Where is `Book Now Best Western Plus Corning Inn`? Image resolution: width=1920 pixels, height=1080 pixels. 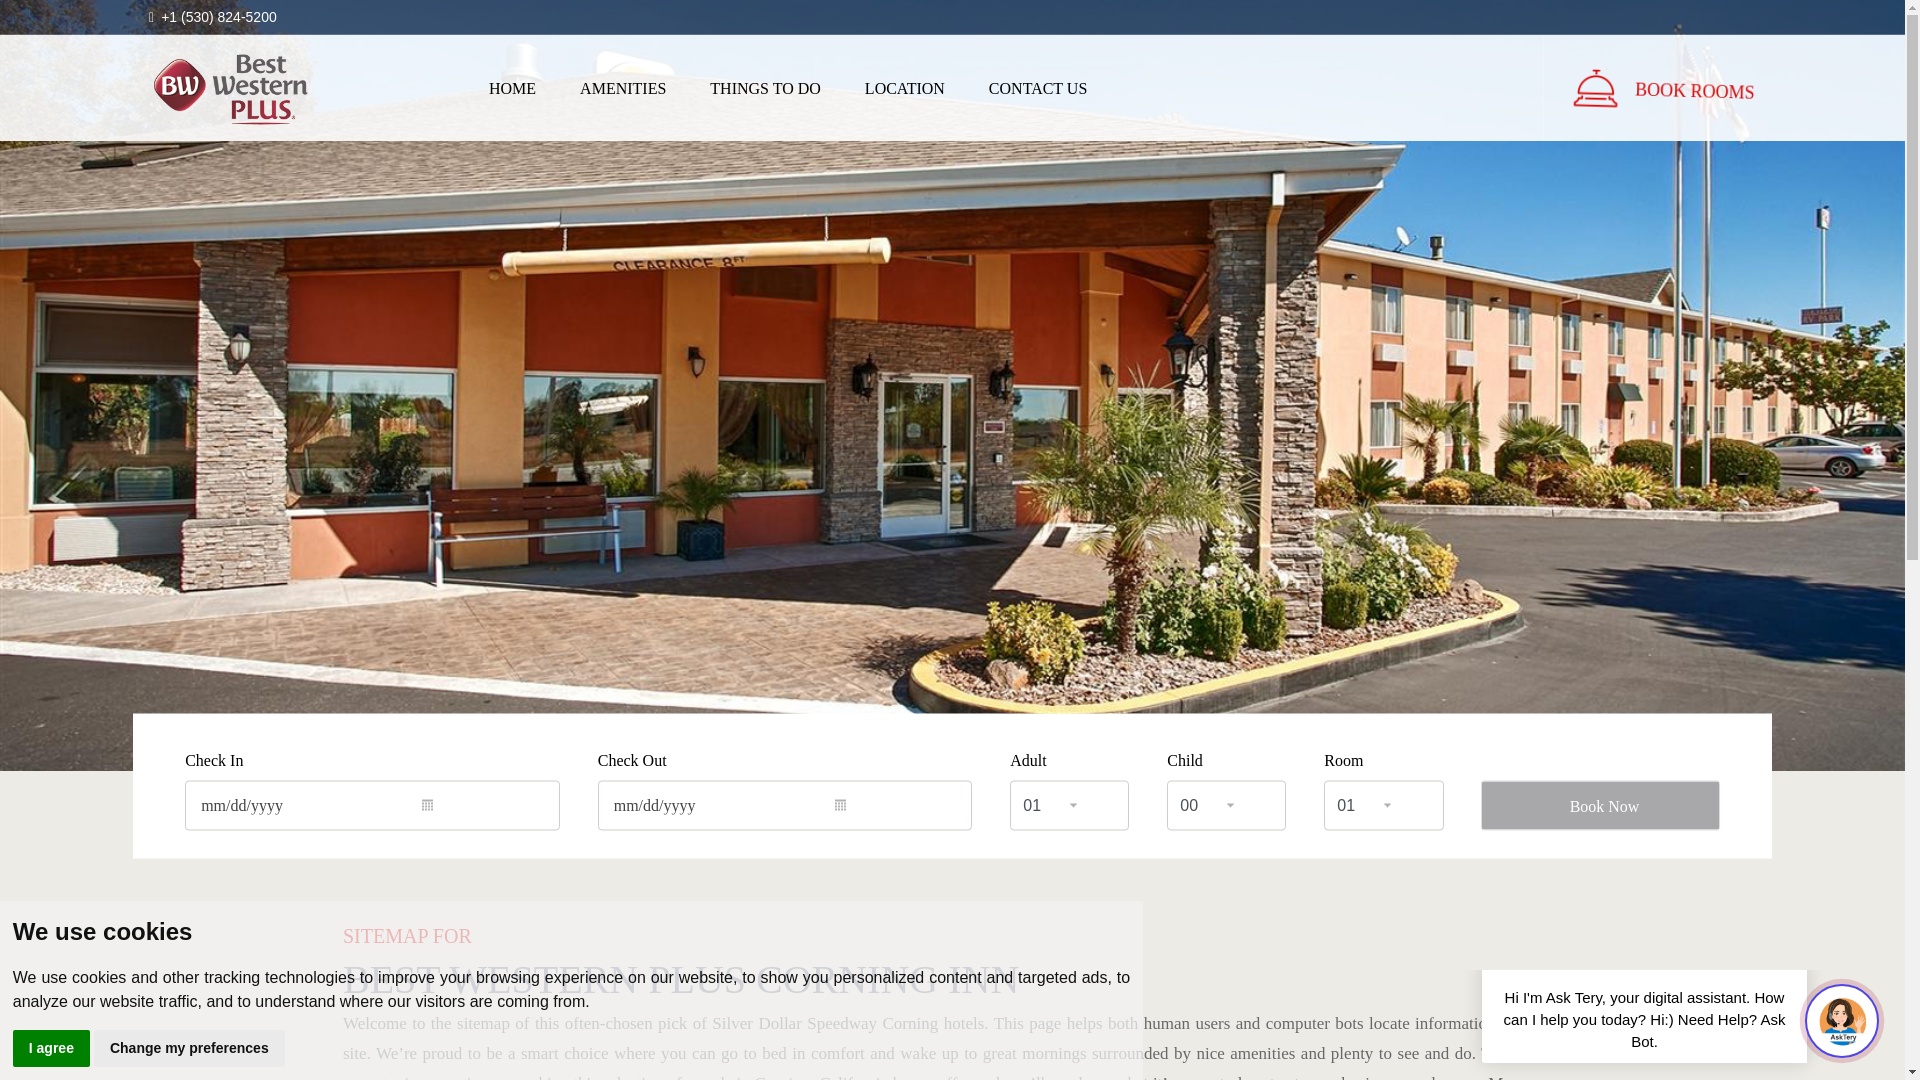 Book Now Best Western Plus Corning Inn is located at coordinates (1690, 84).